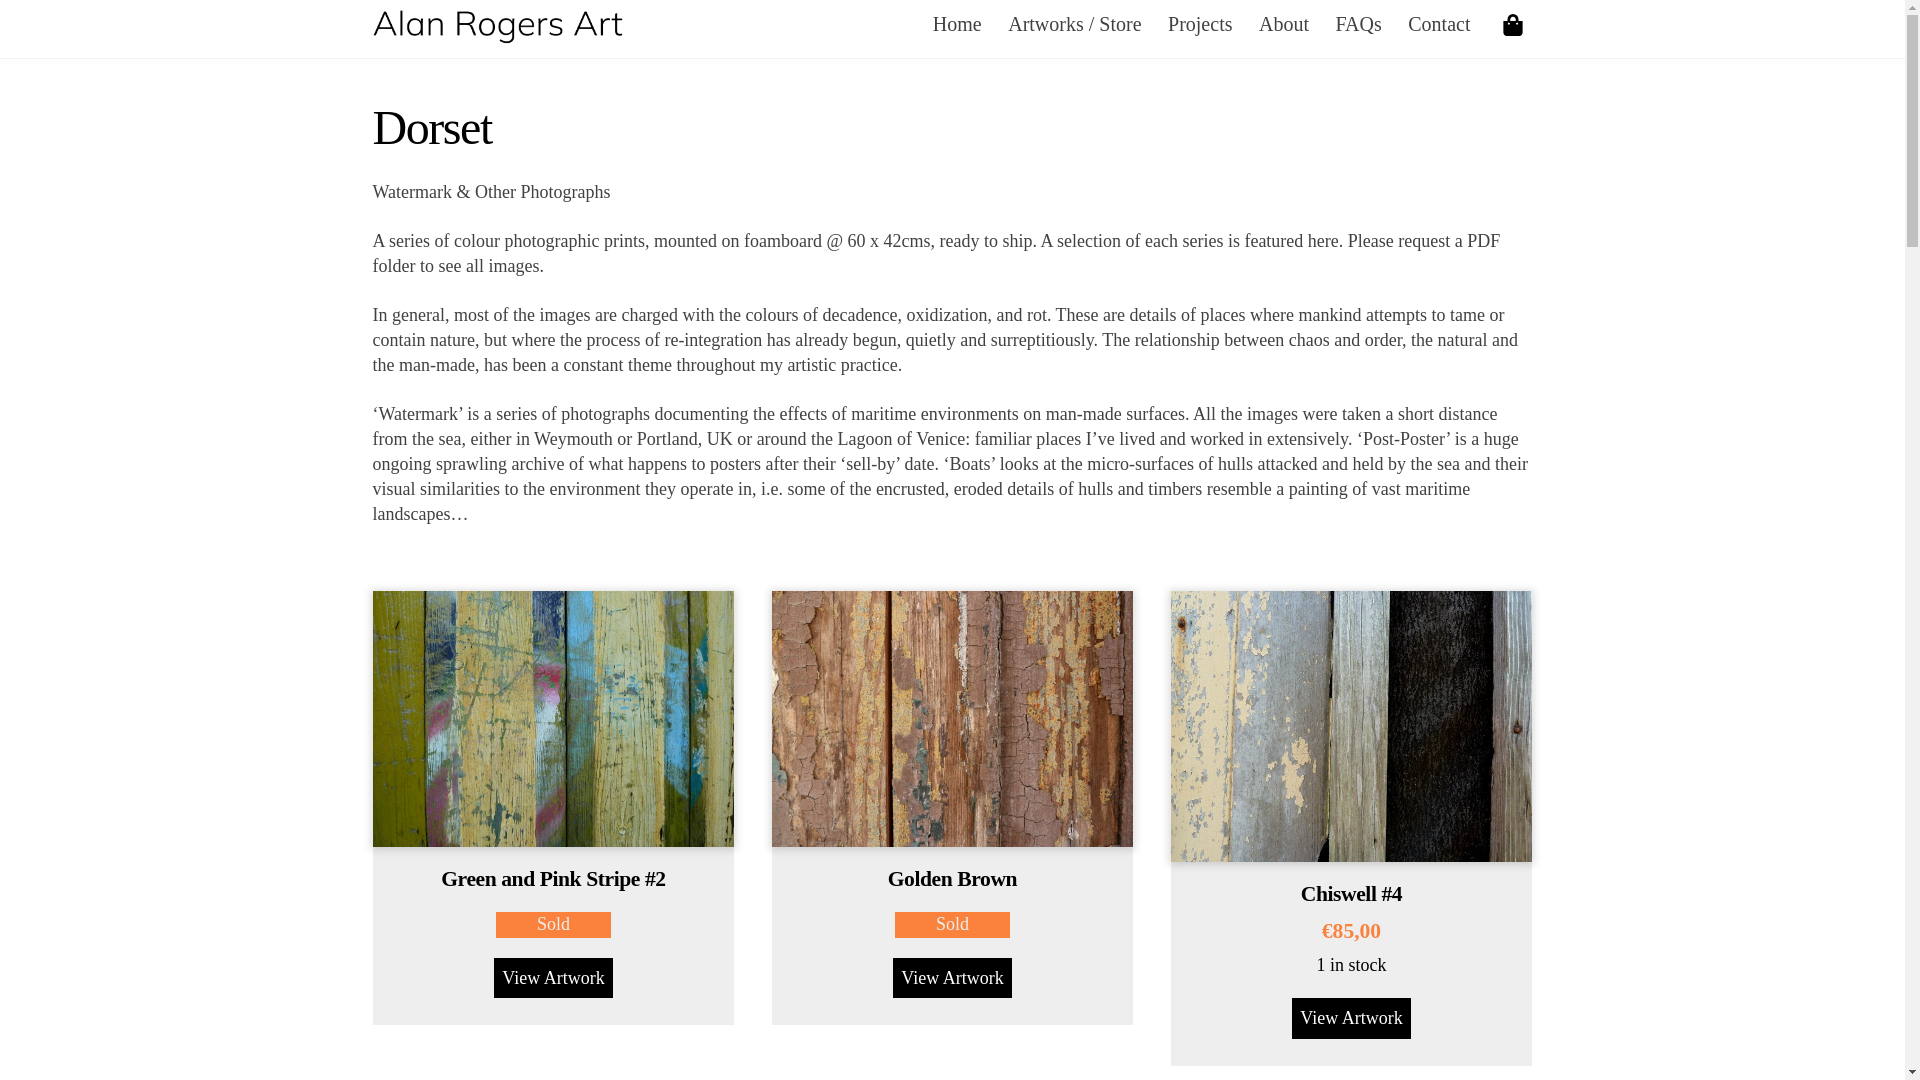 This screenshot has height=1080, width=1920. I want to click on chiswell 04, so click(1352, 726).